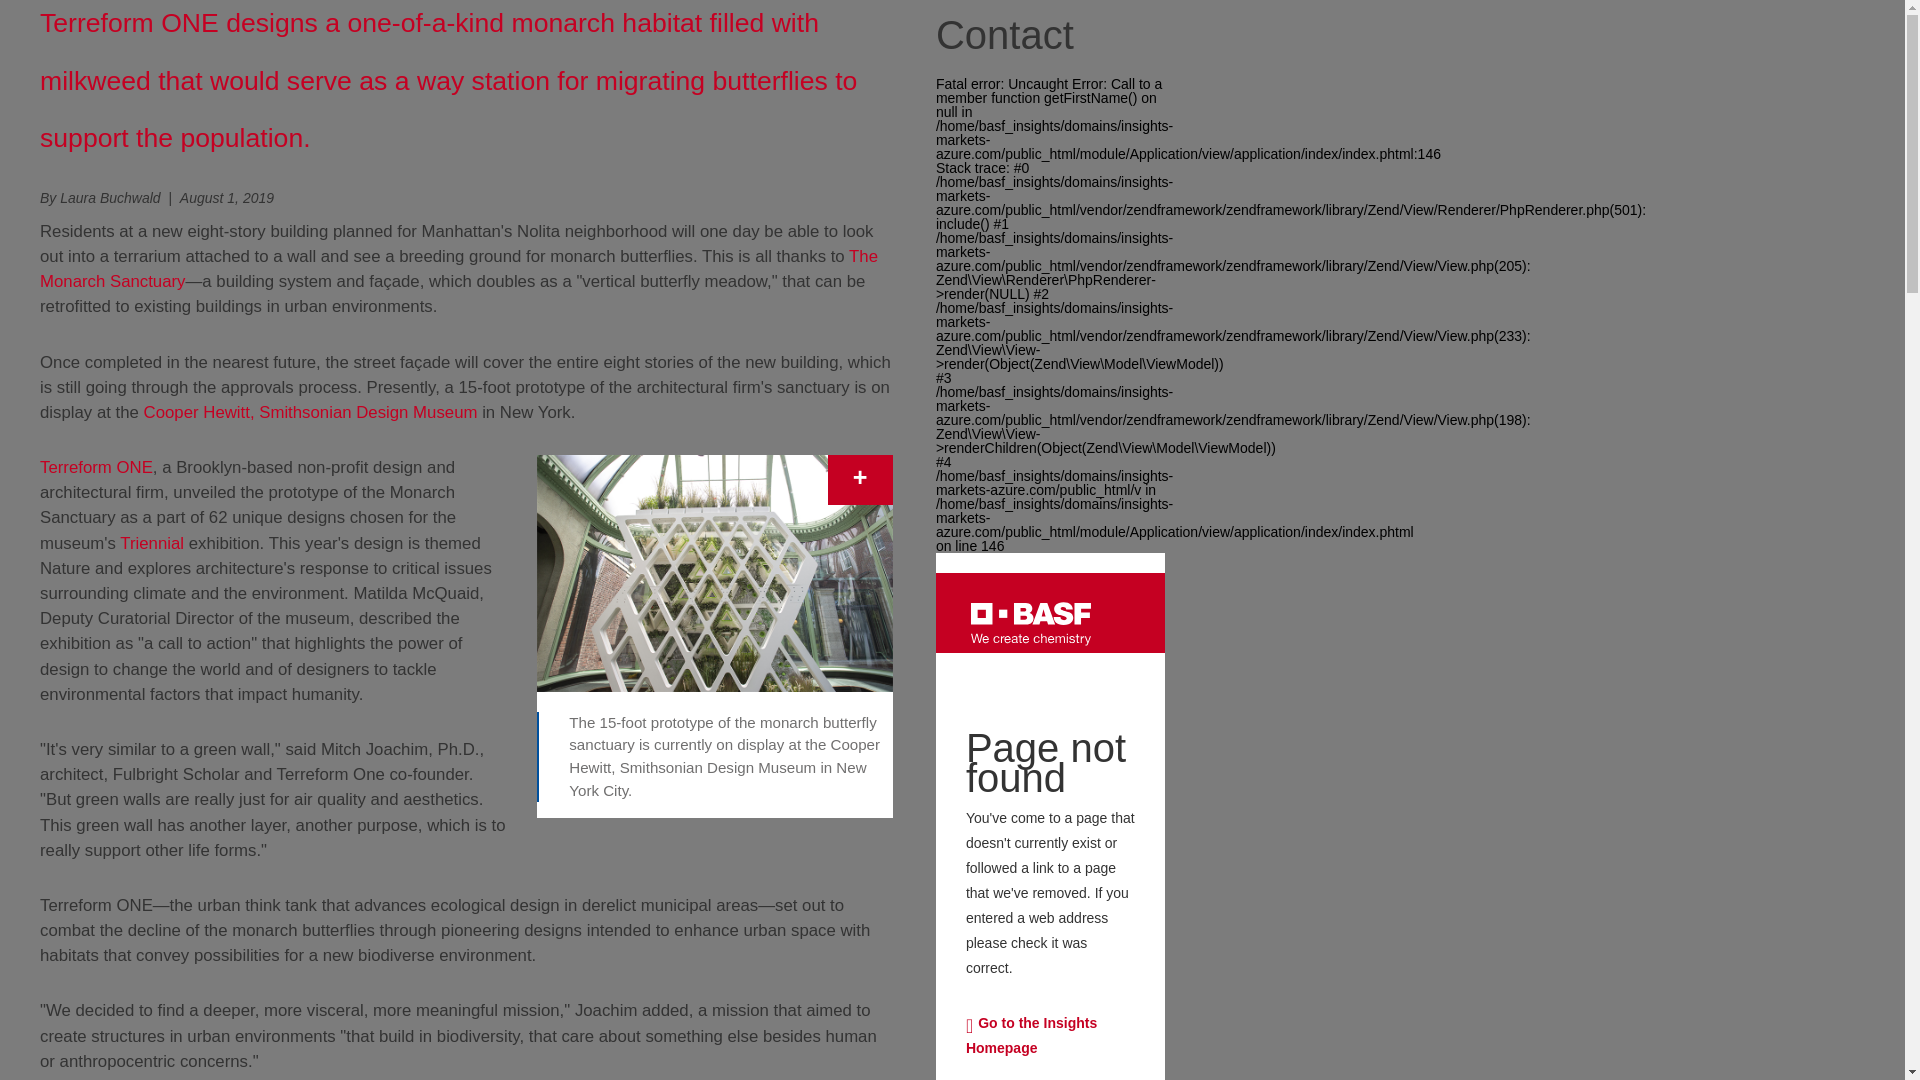 The width and height of the screenshot is (1920, 1080). Describe the element at coordinates (96, 467) in the screenshot. I see `Terreform ONE` at that location.